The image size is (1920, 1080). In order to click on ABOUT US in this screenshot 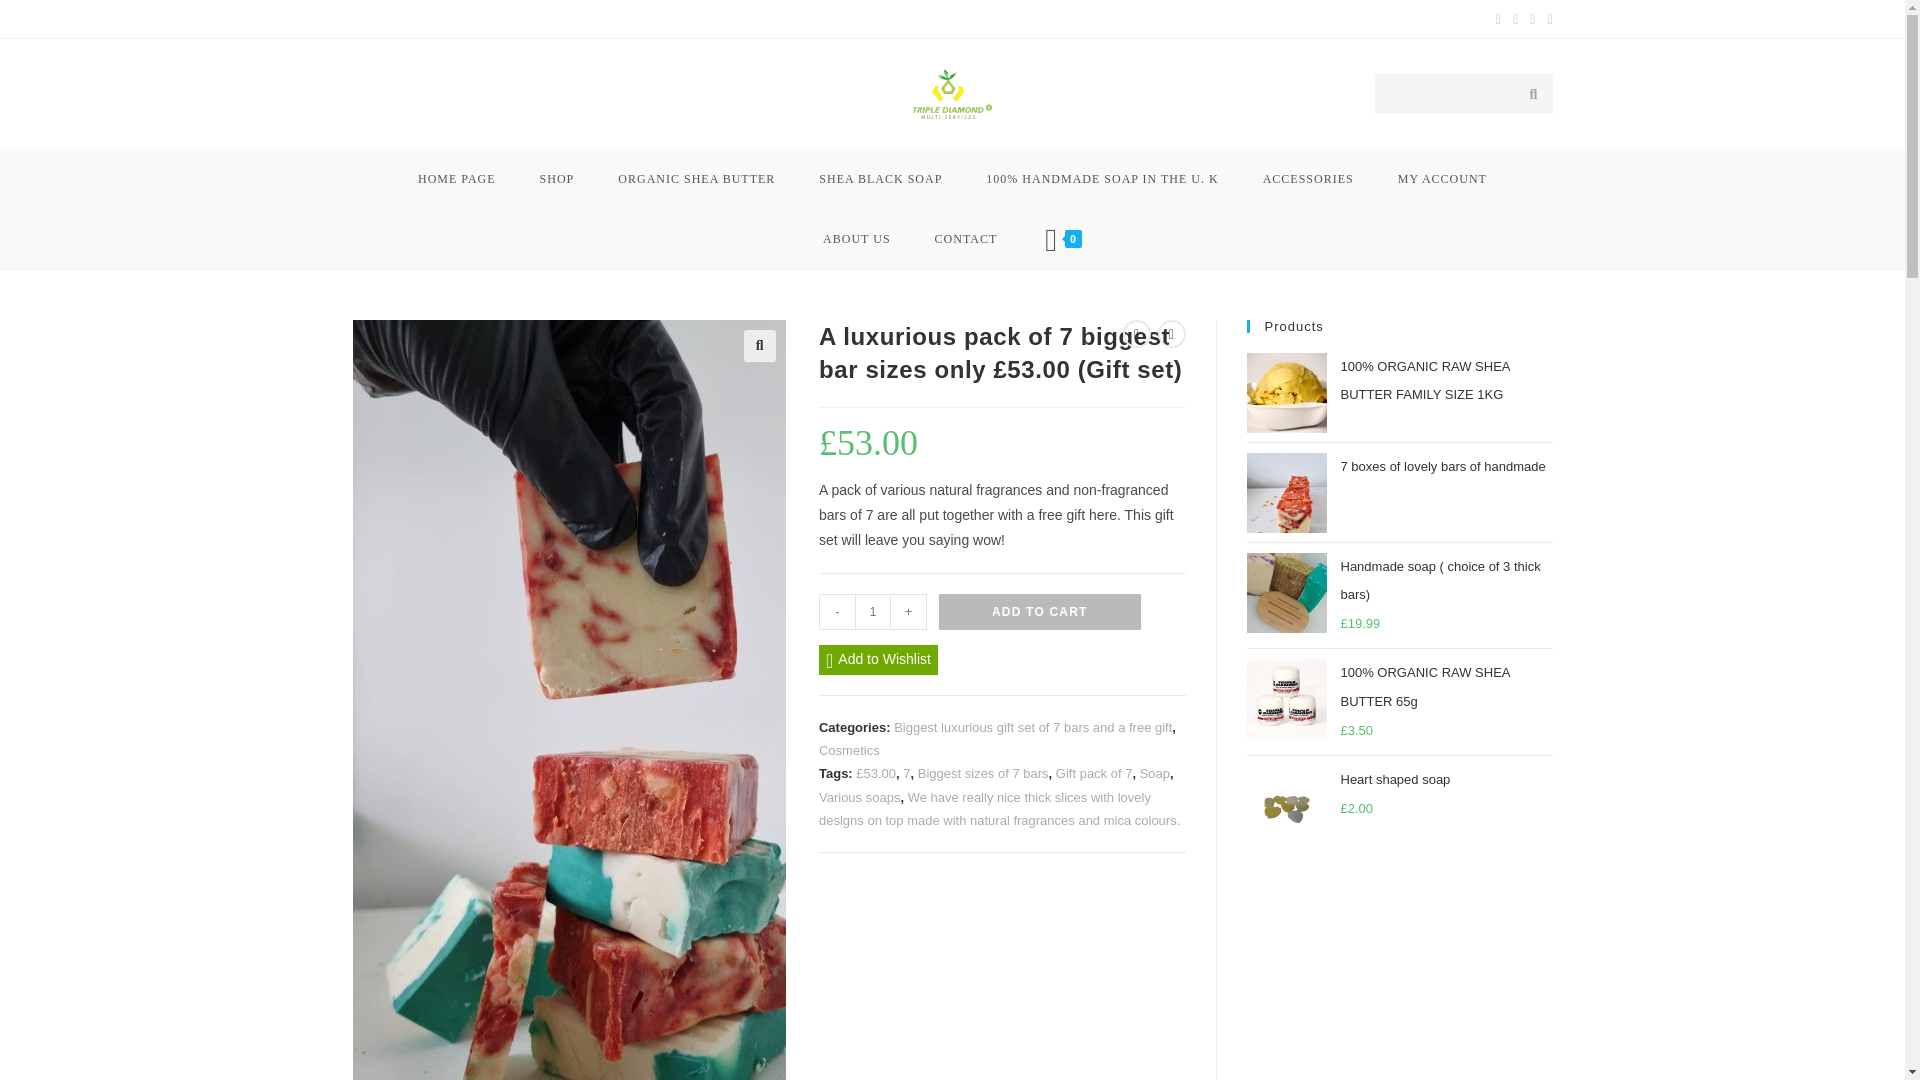, I will do `click(856, 238)`.